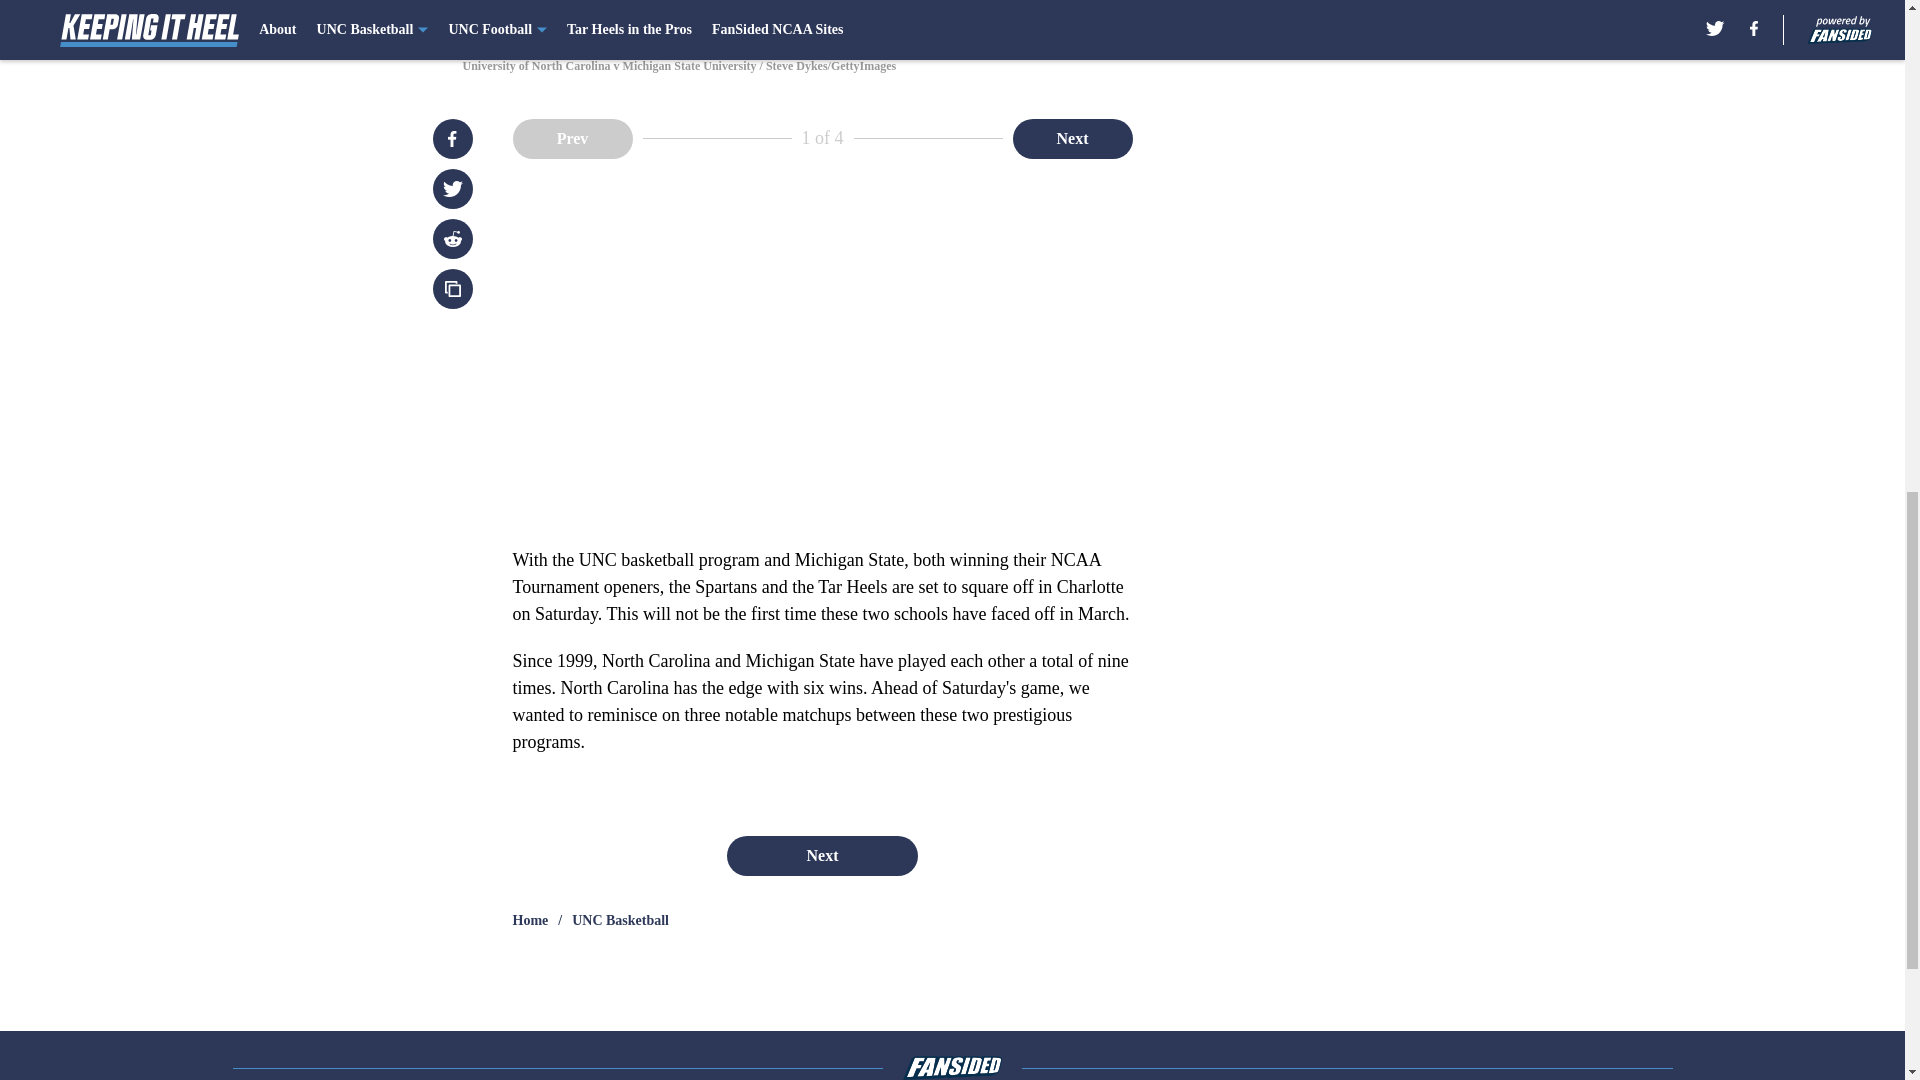  Describe the element at coordinates (951, 18) in the screenshot. I see `University of North Carolina v Michigan State University` at that location.